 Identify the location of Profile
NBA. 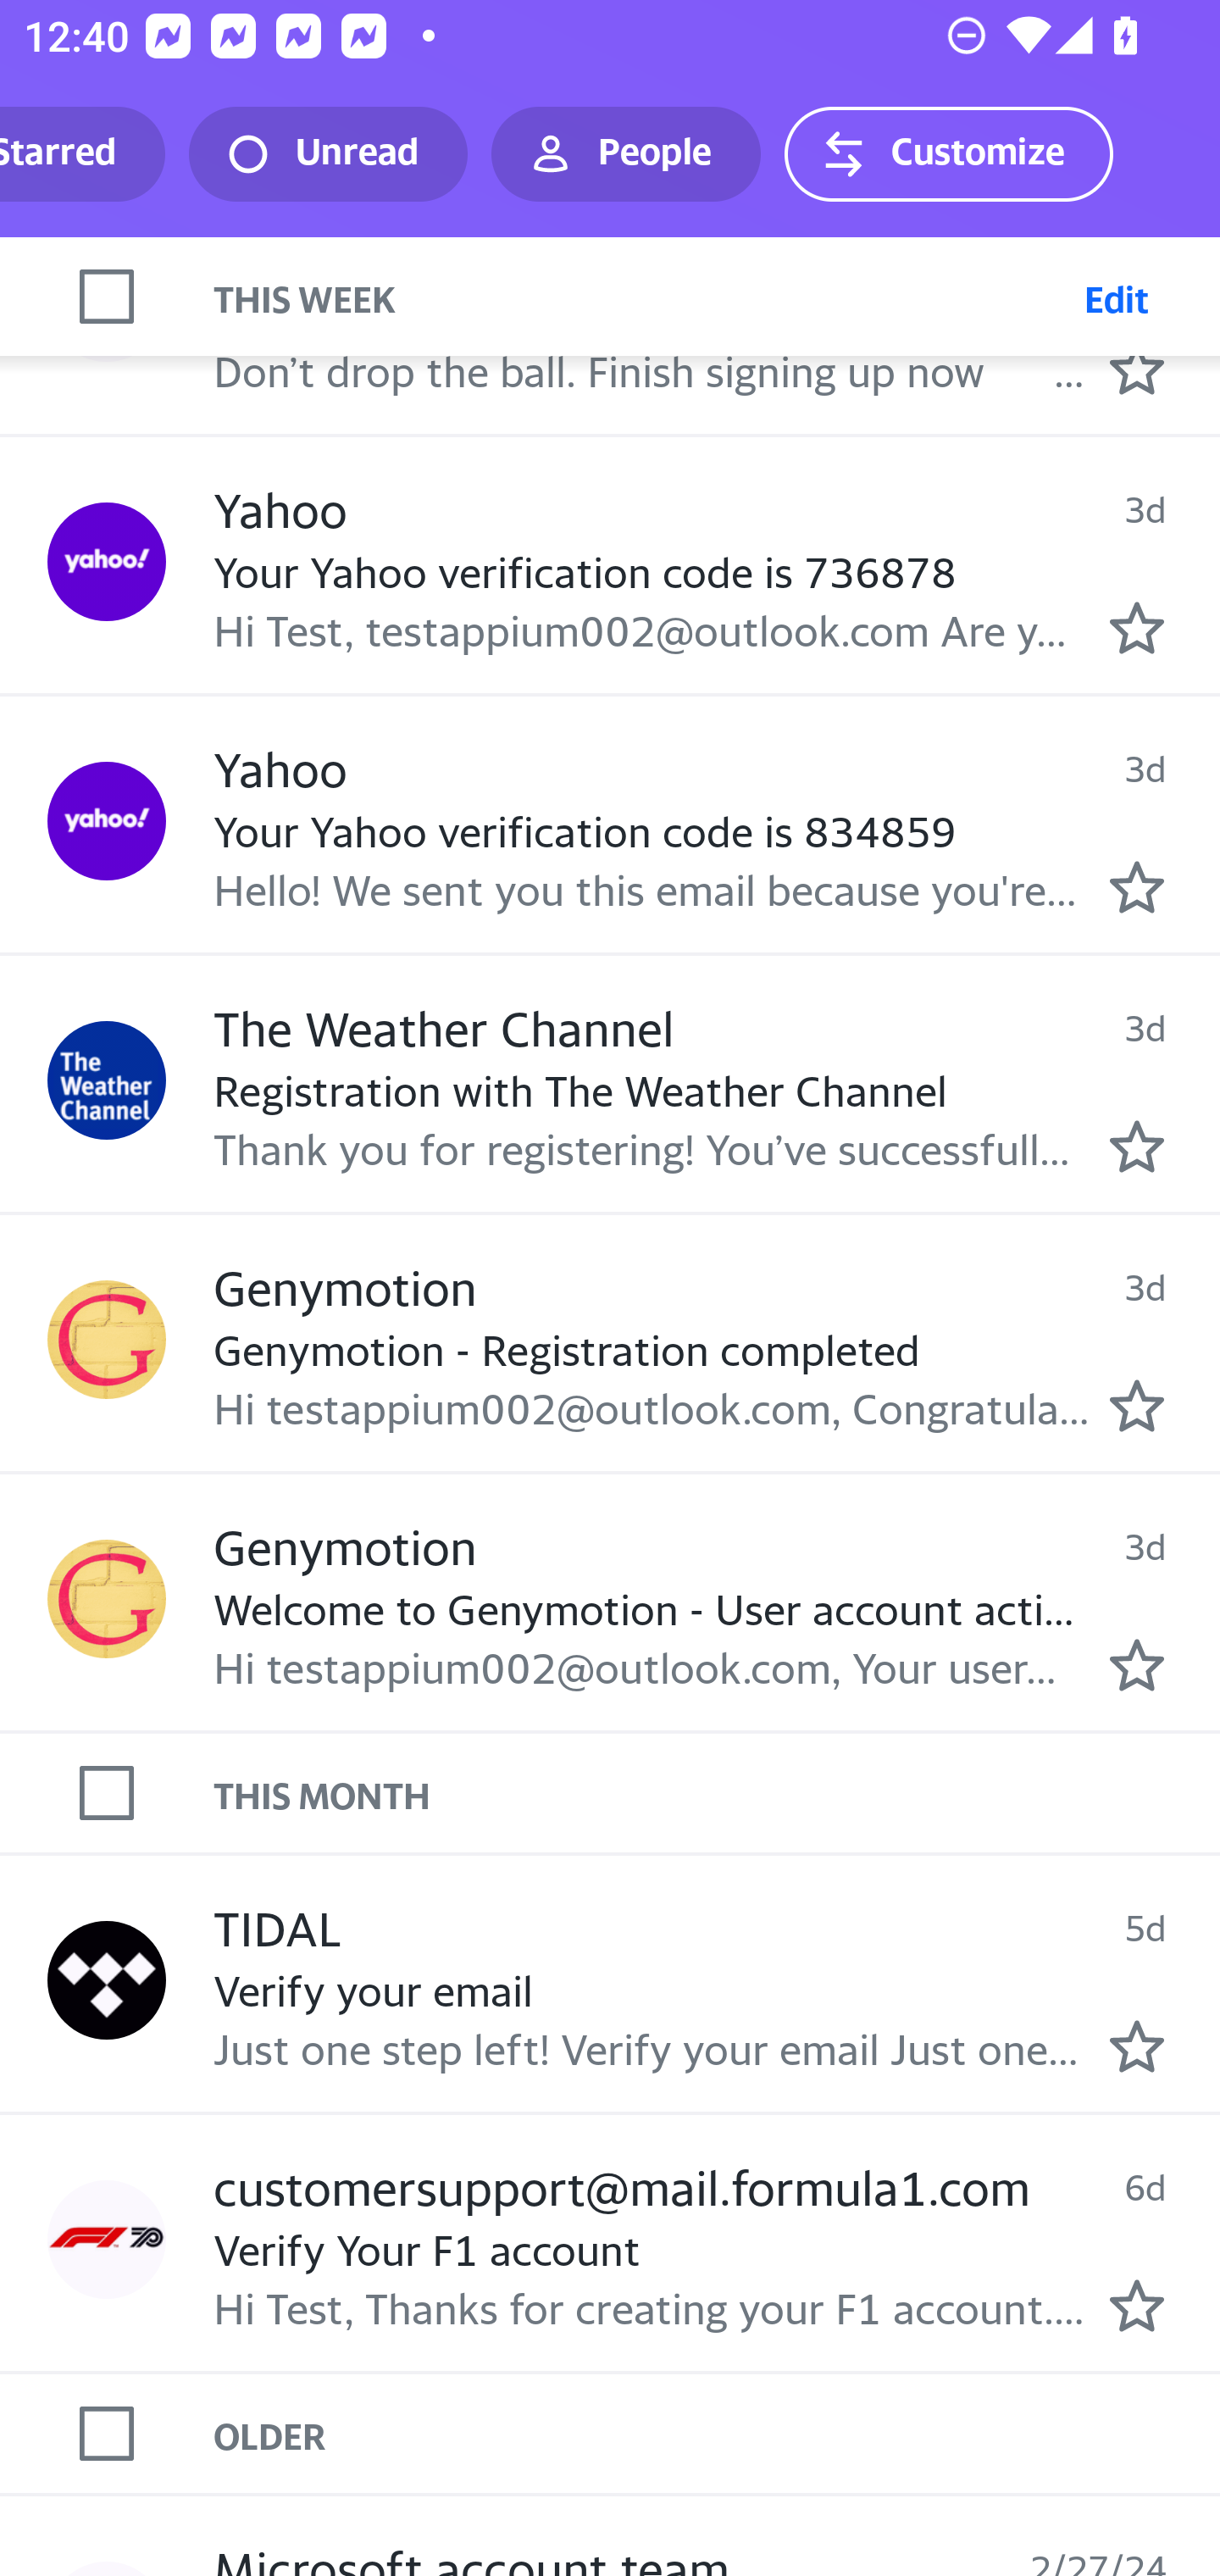
(107, 301).